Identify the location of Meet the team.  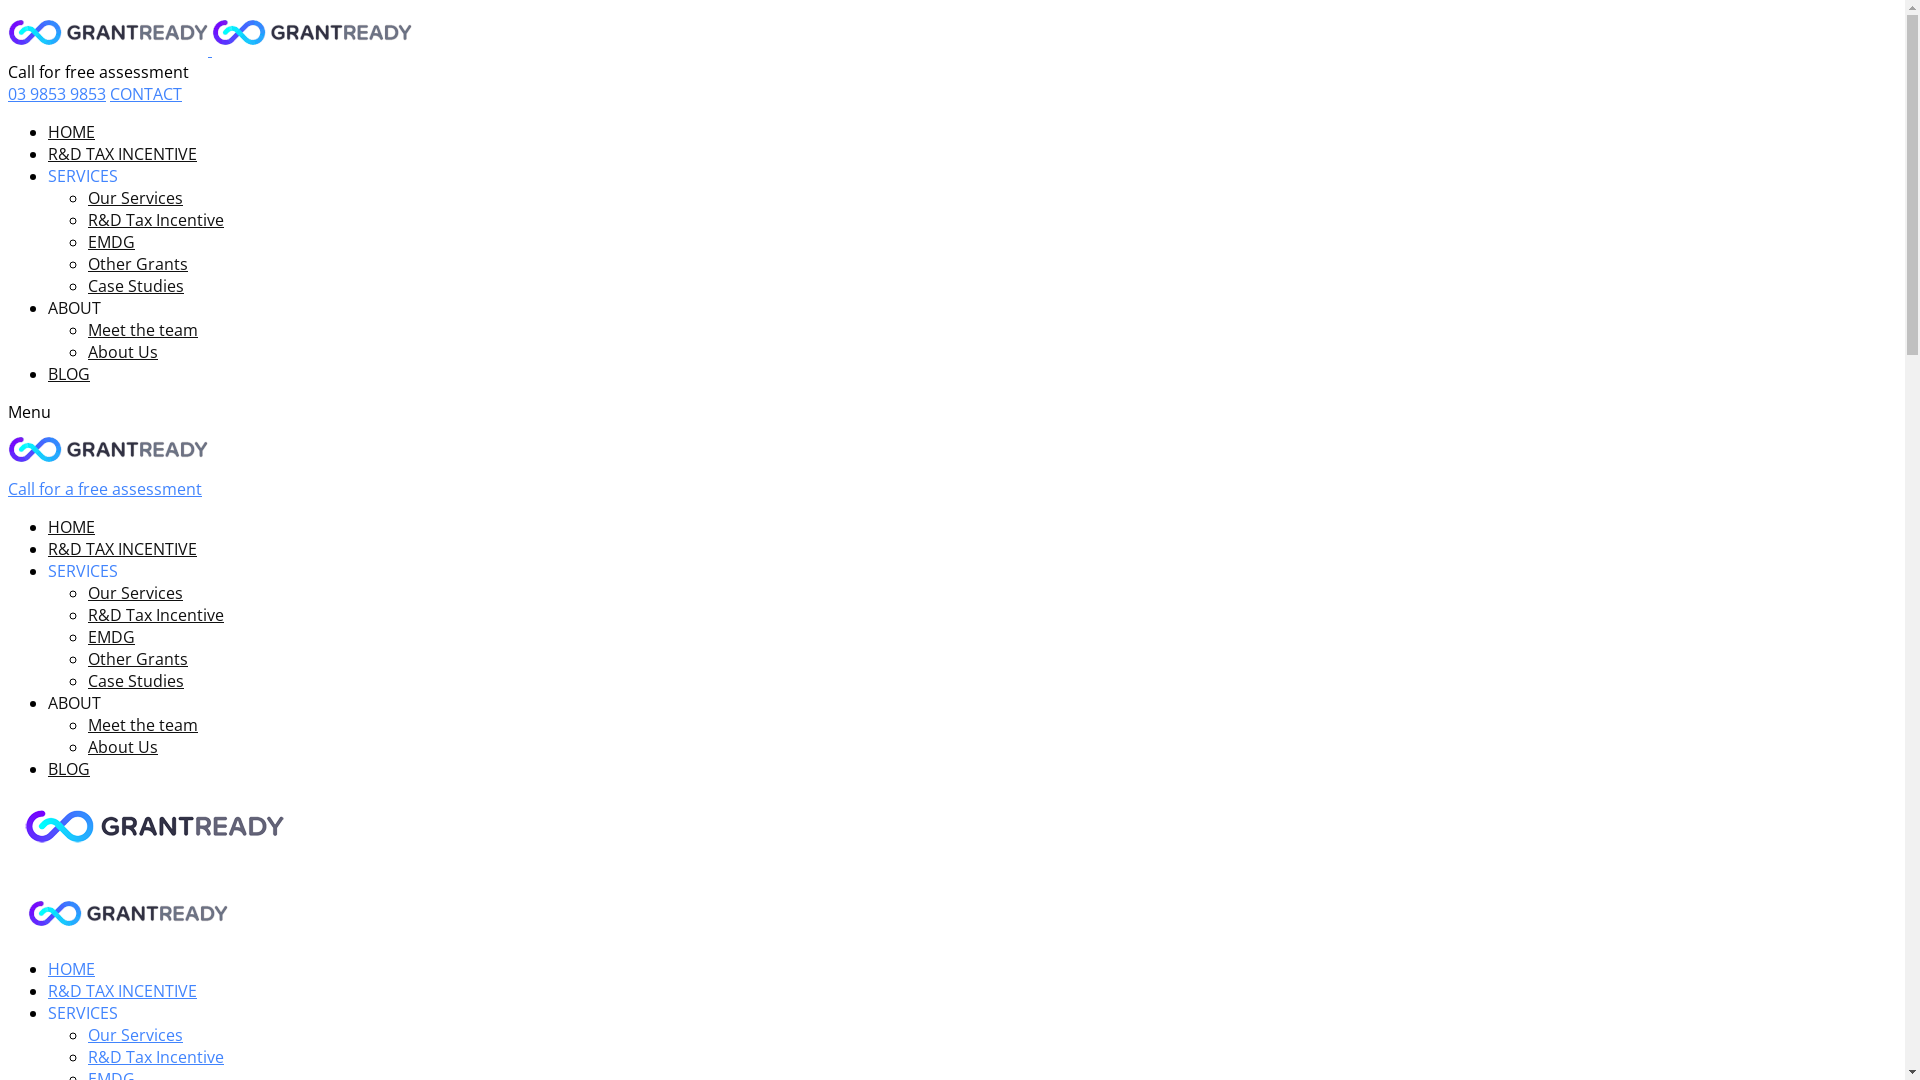
(143, 330).